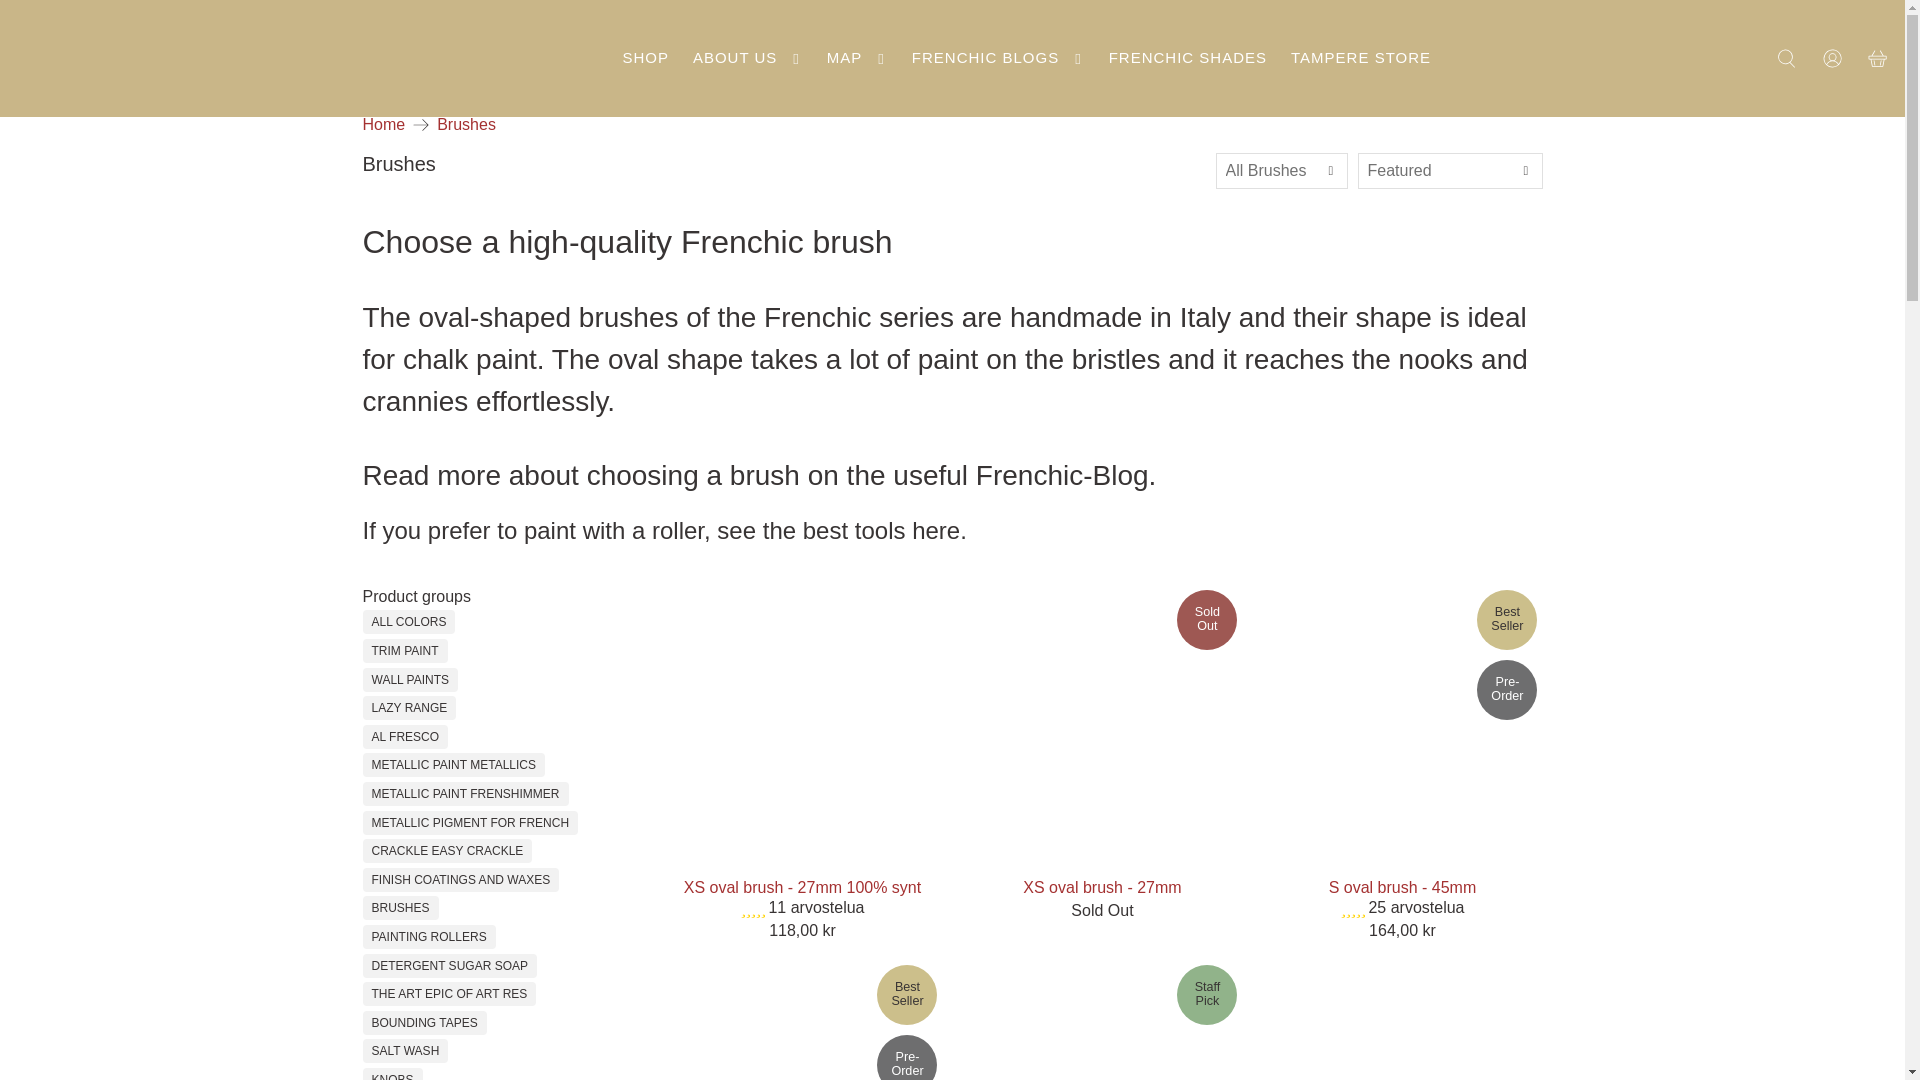  What do you see at coordinates (406, 736) in the screenshot?
I see `AL FRESCO` at bounding box center [406, 736].